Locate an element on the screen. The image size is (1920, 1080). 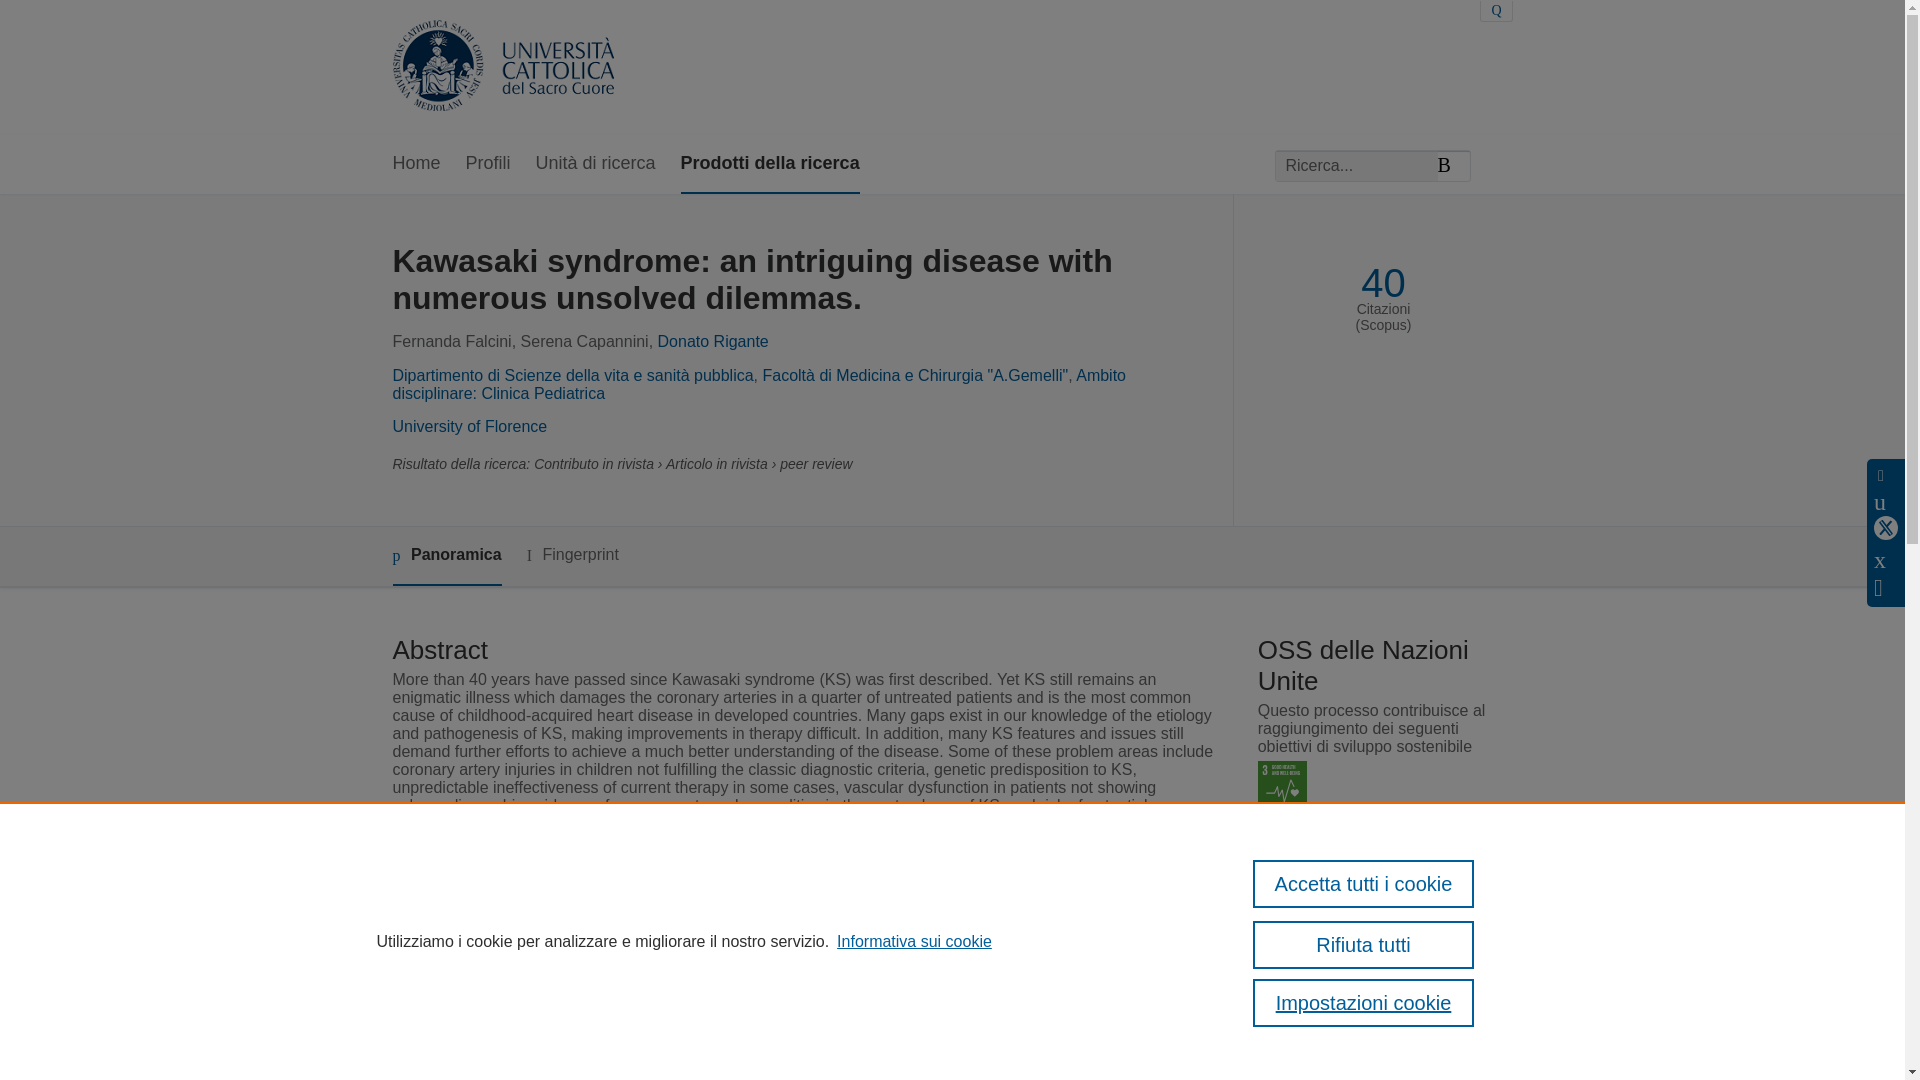
Link a IRIS PubliCatt is located at coordinates (1350, 1012).